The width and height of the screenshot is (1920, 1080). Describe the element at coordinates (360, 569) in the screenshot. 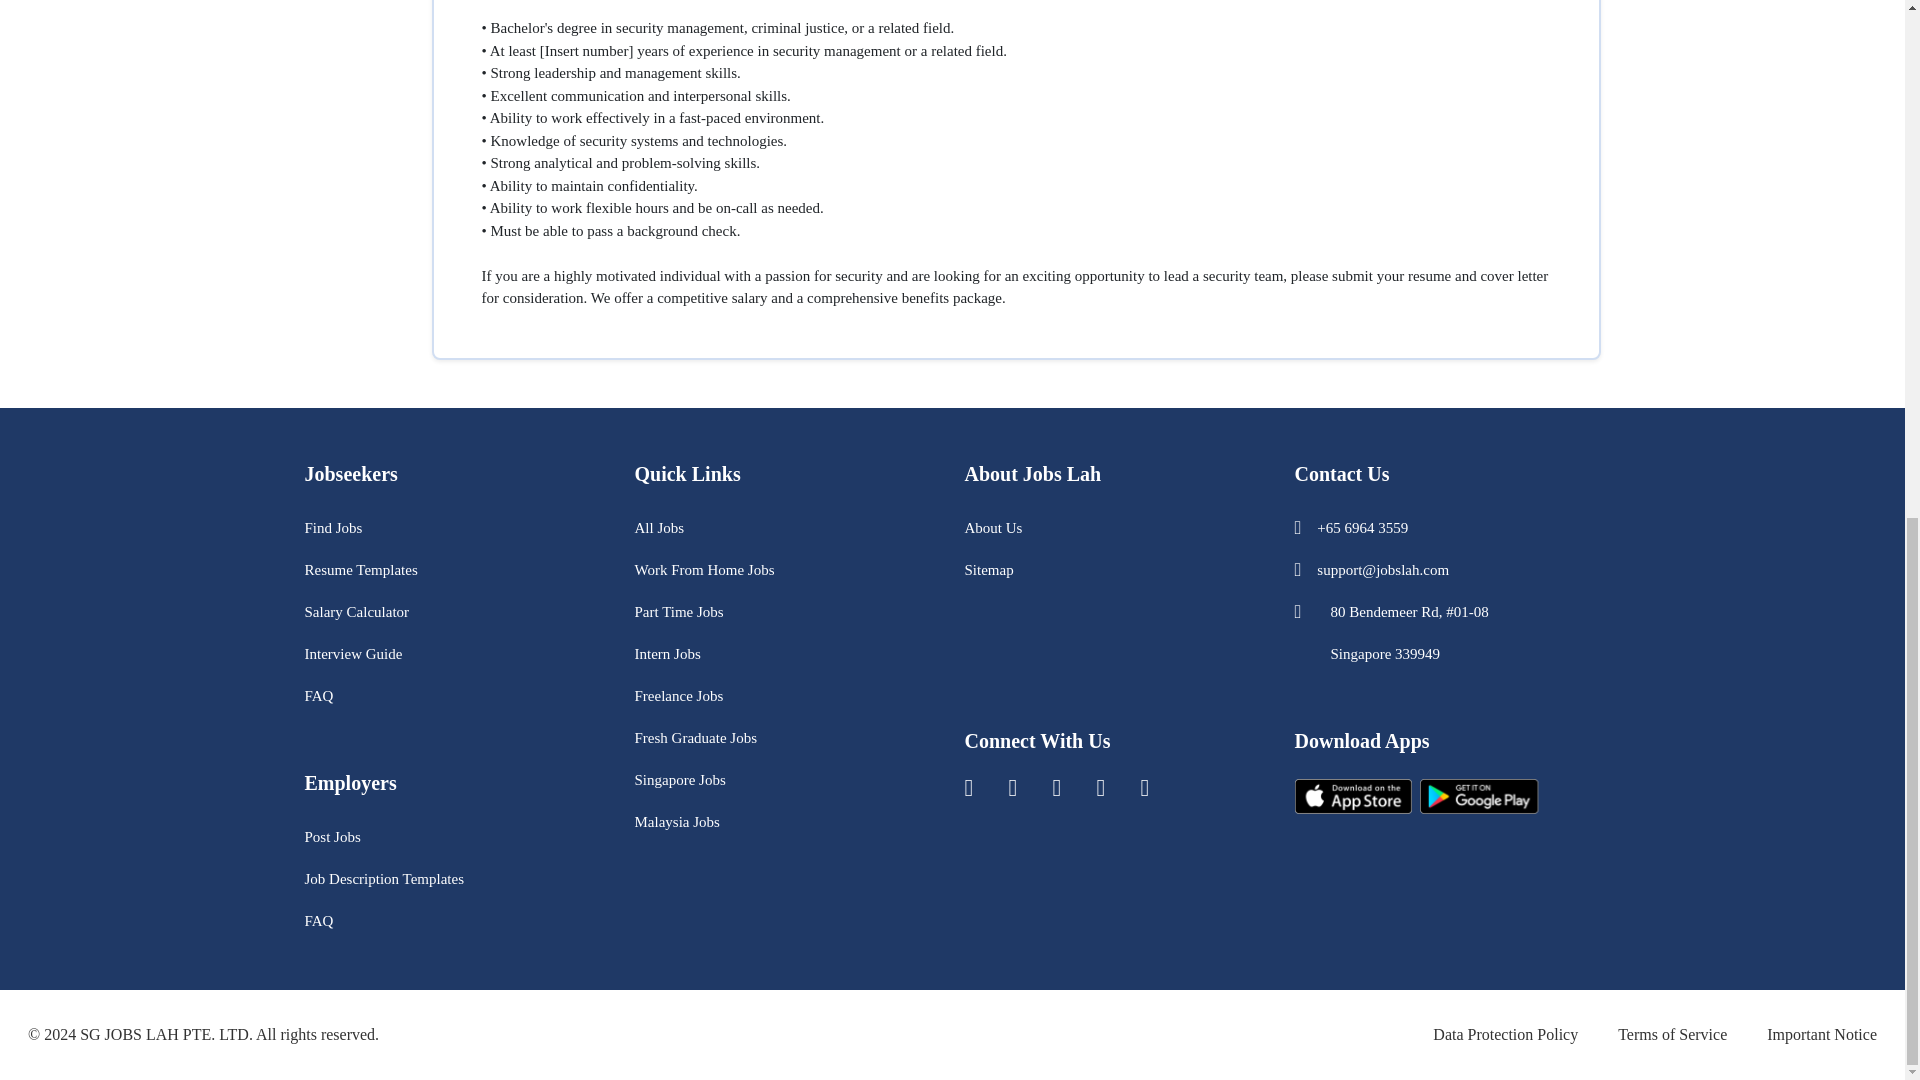

I see `Resume Templates` at that location.